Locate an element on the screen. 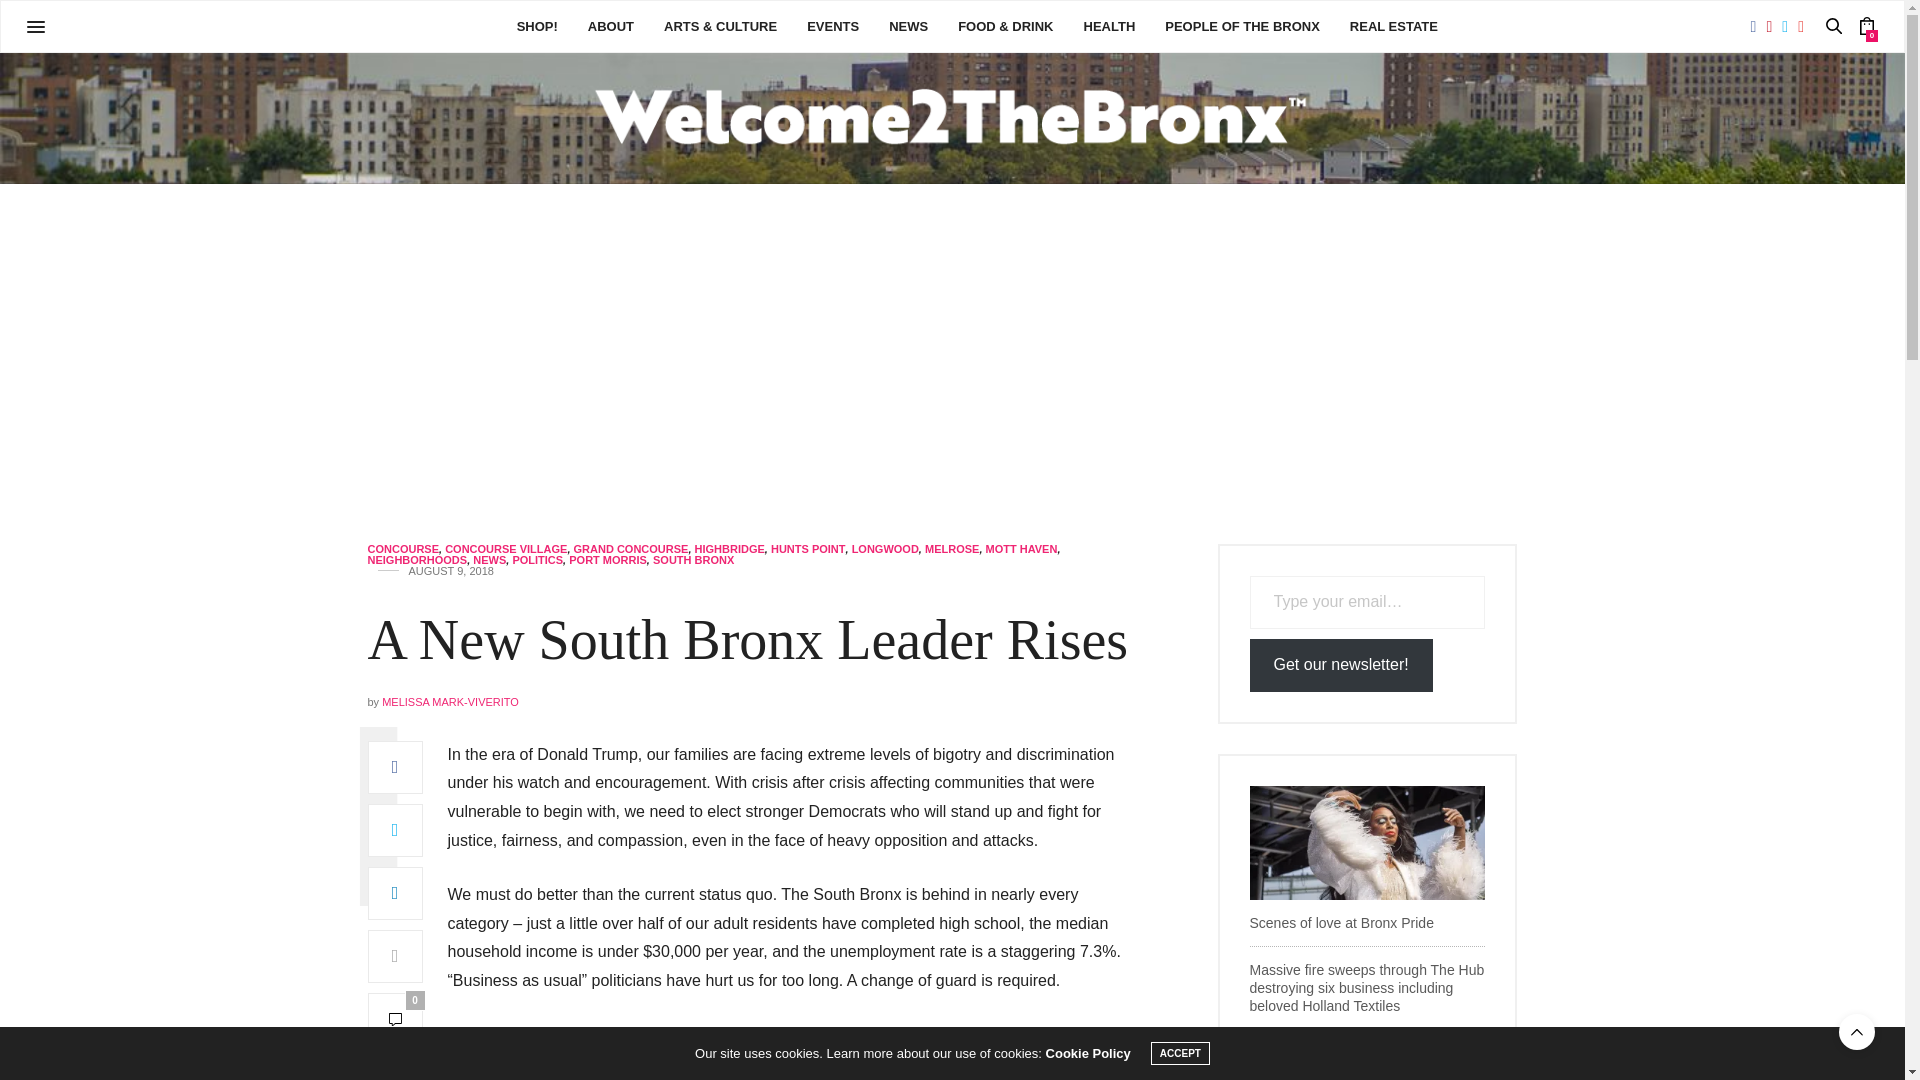  CONCOURSE is located at coordinates (404, 550).